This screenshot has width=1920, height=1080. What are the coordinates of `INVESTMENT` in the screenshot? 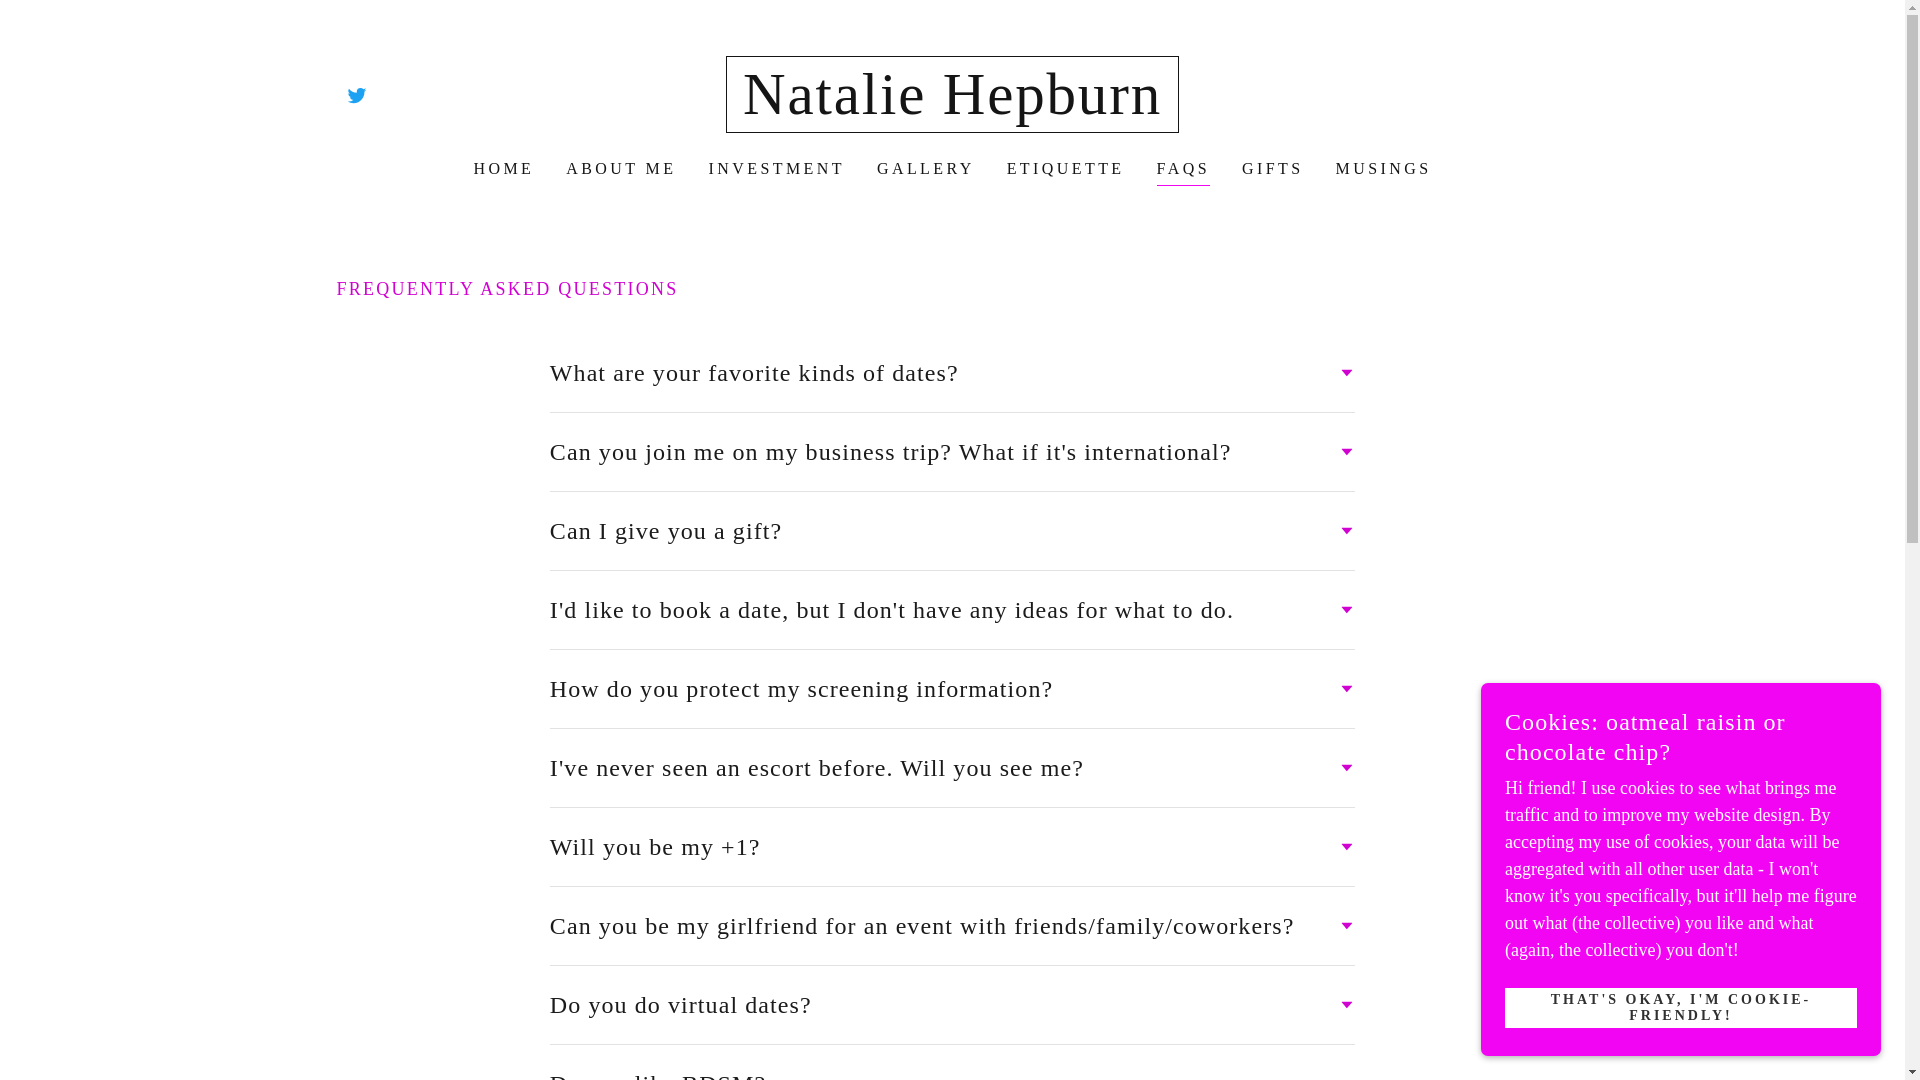 It's located at (776, 168).